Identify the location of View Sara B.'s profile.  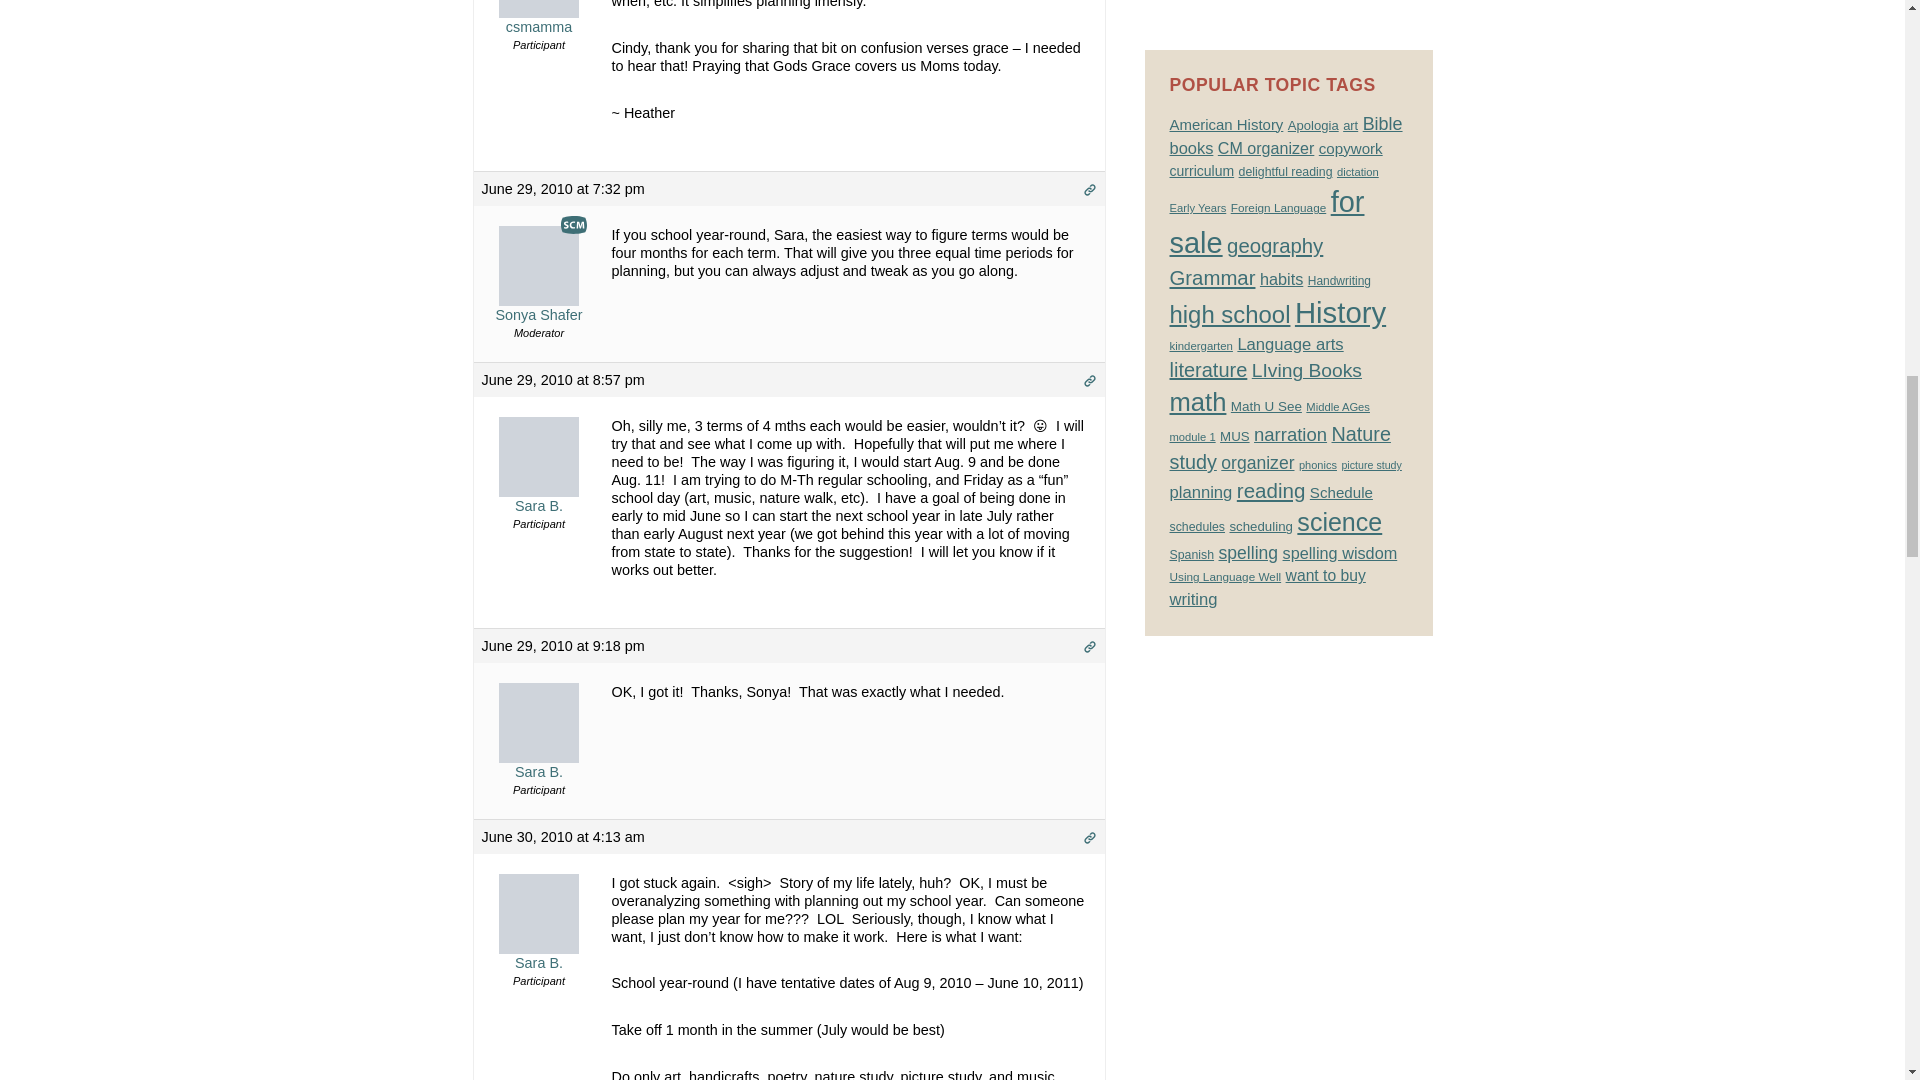
(539, 478).